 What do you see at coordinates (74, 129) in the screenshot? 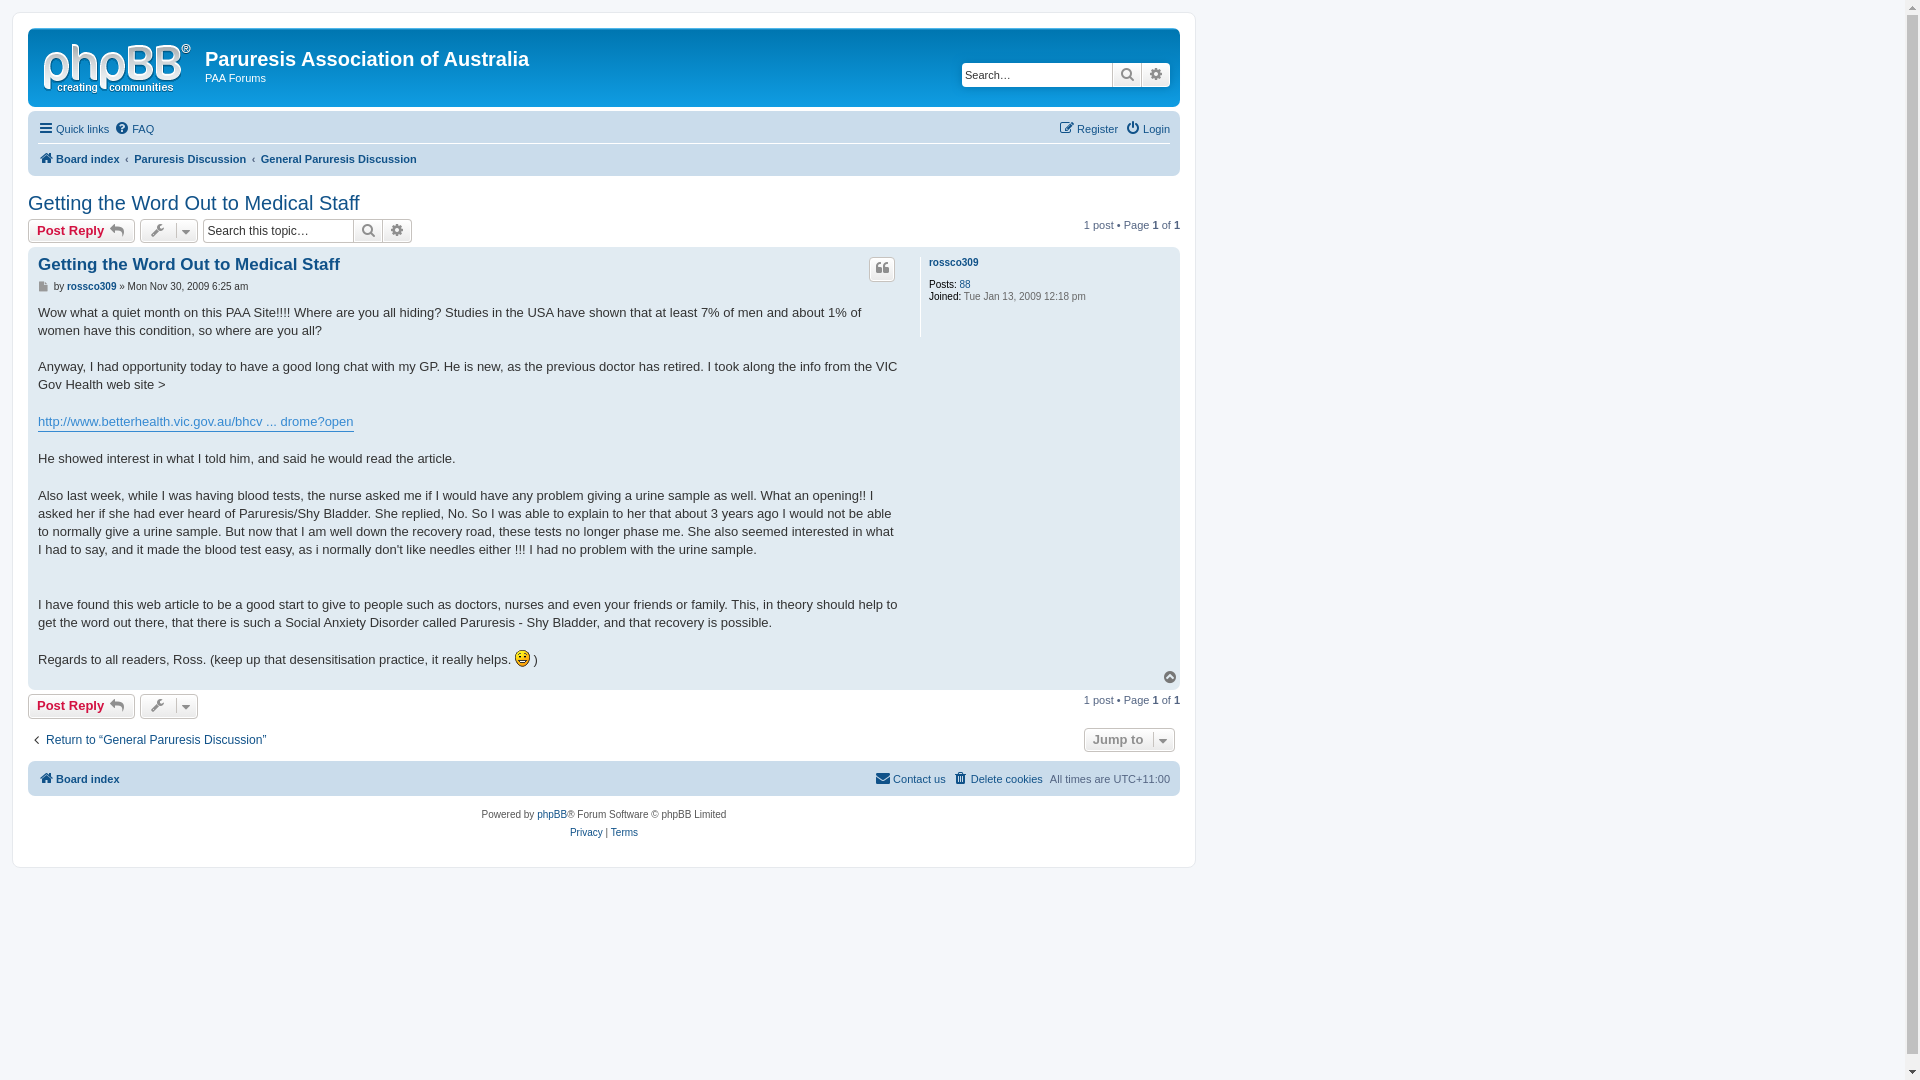
I see `Quick links` at bounding box center [74, 129].